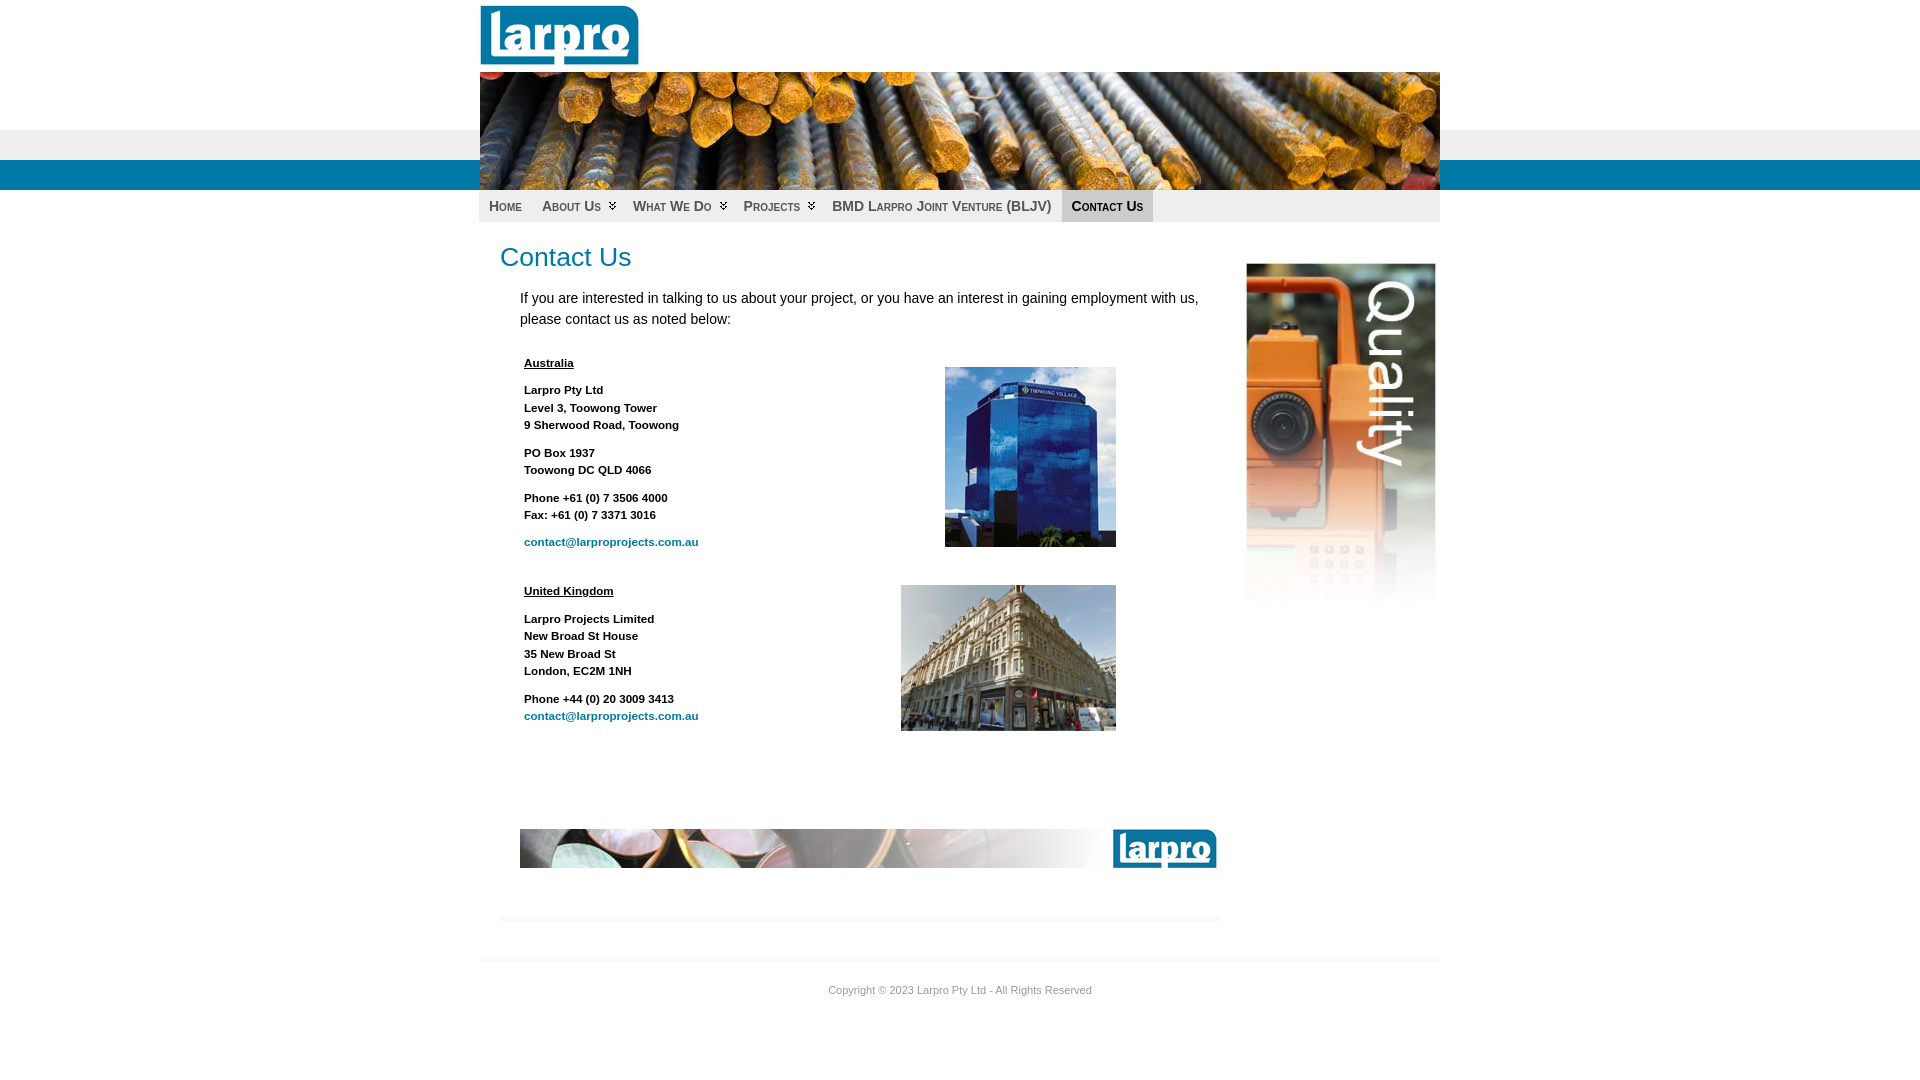 This screenshot has width=1920, height=1080. Describe the element at coordinates (678, 206) in the screenshot. I see `What We Do` at that location.